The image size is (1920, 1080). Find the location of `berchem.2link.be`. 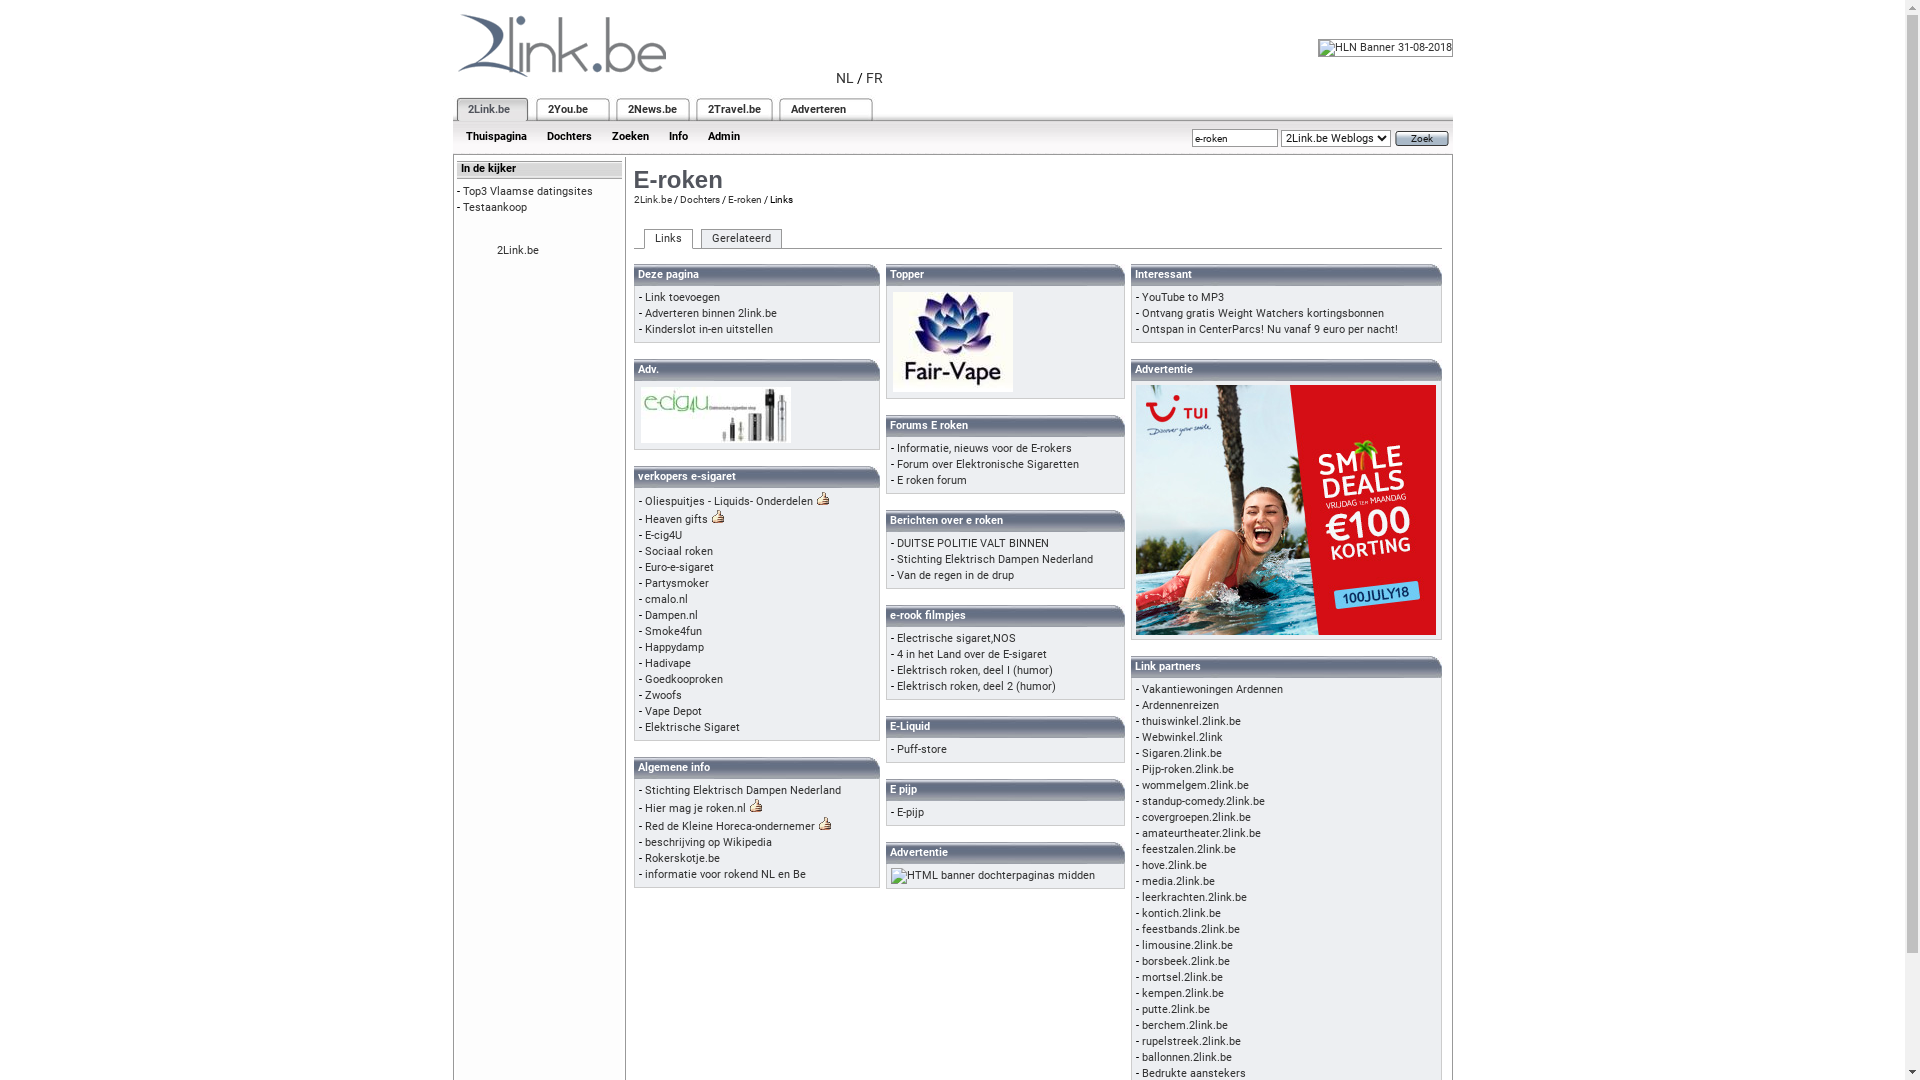

berchem.2link.be is located at coordinates (1185, 1026).